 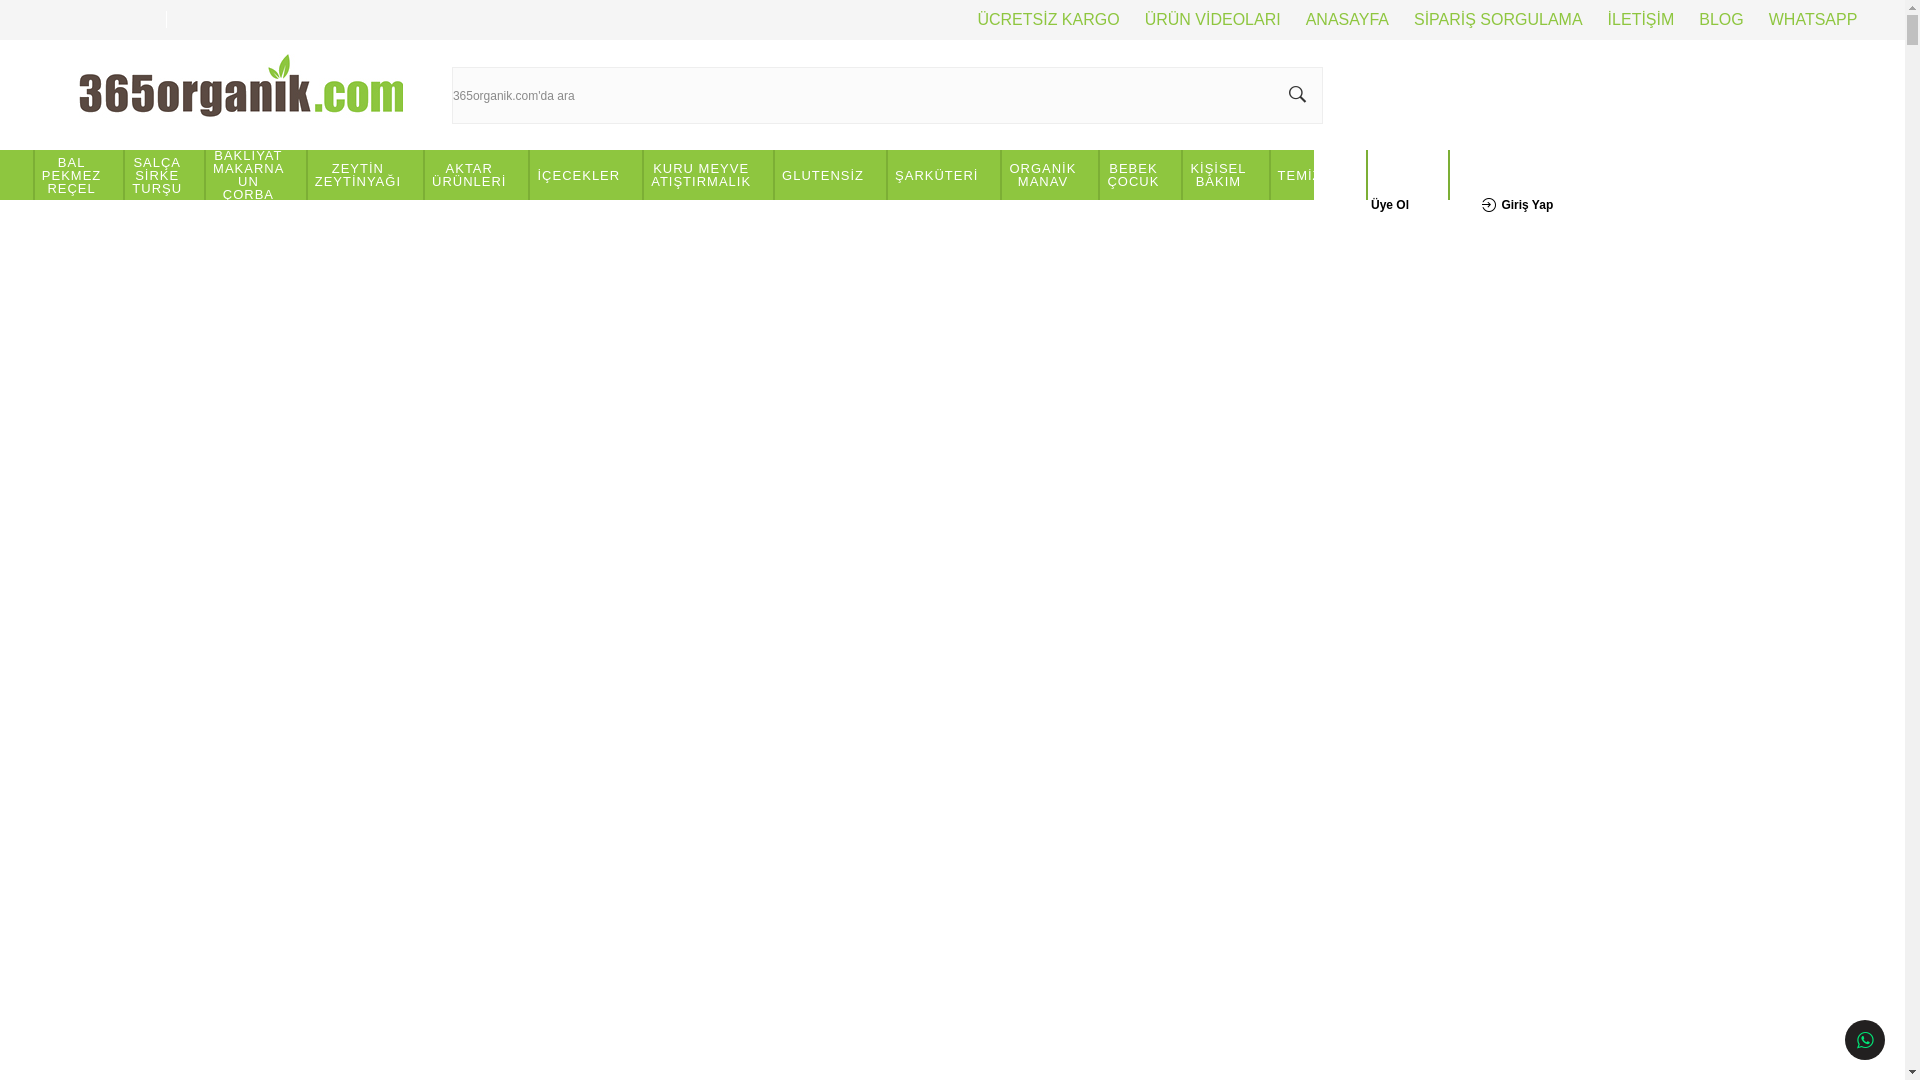 What do you see at coordinates (241, 95) in the screenshot?
I see `www.365organik.com` at bounding box center [241, 95].